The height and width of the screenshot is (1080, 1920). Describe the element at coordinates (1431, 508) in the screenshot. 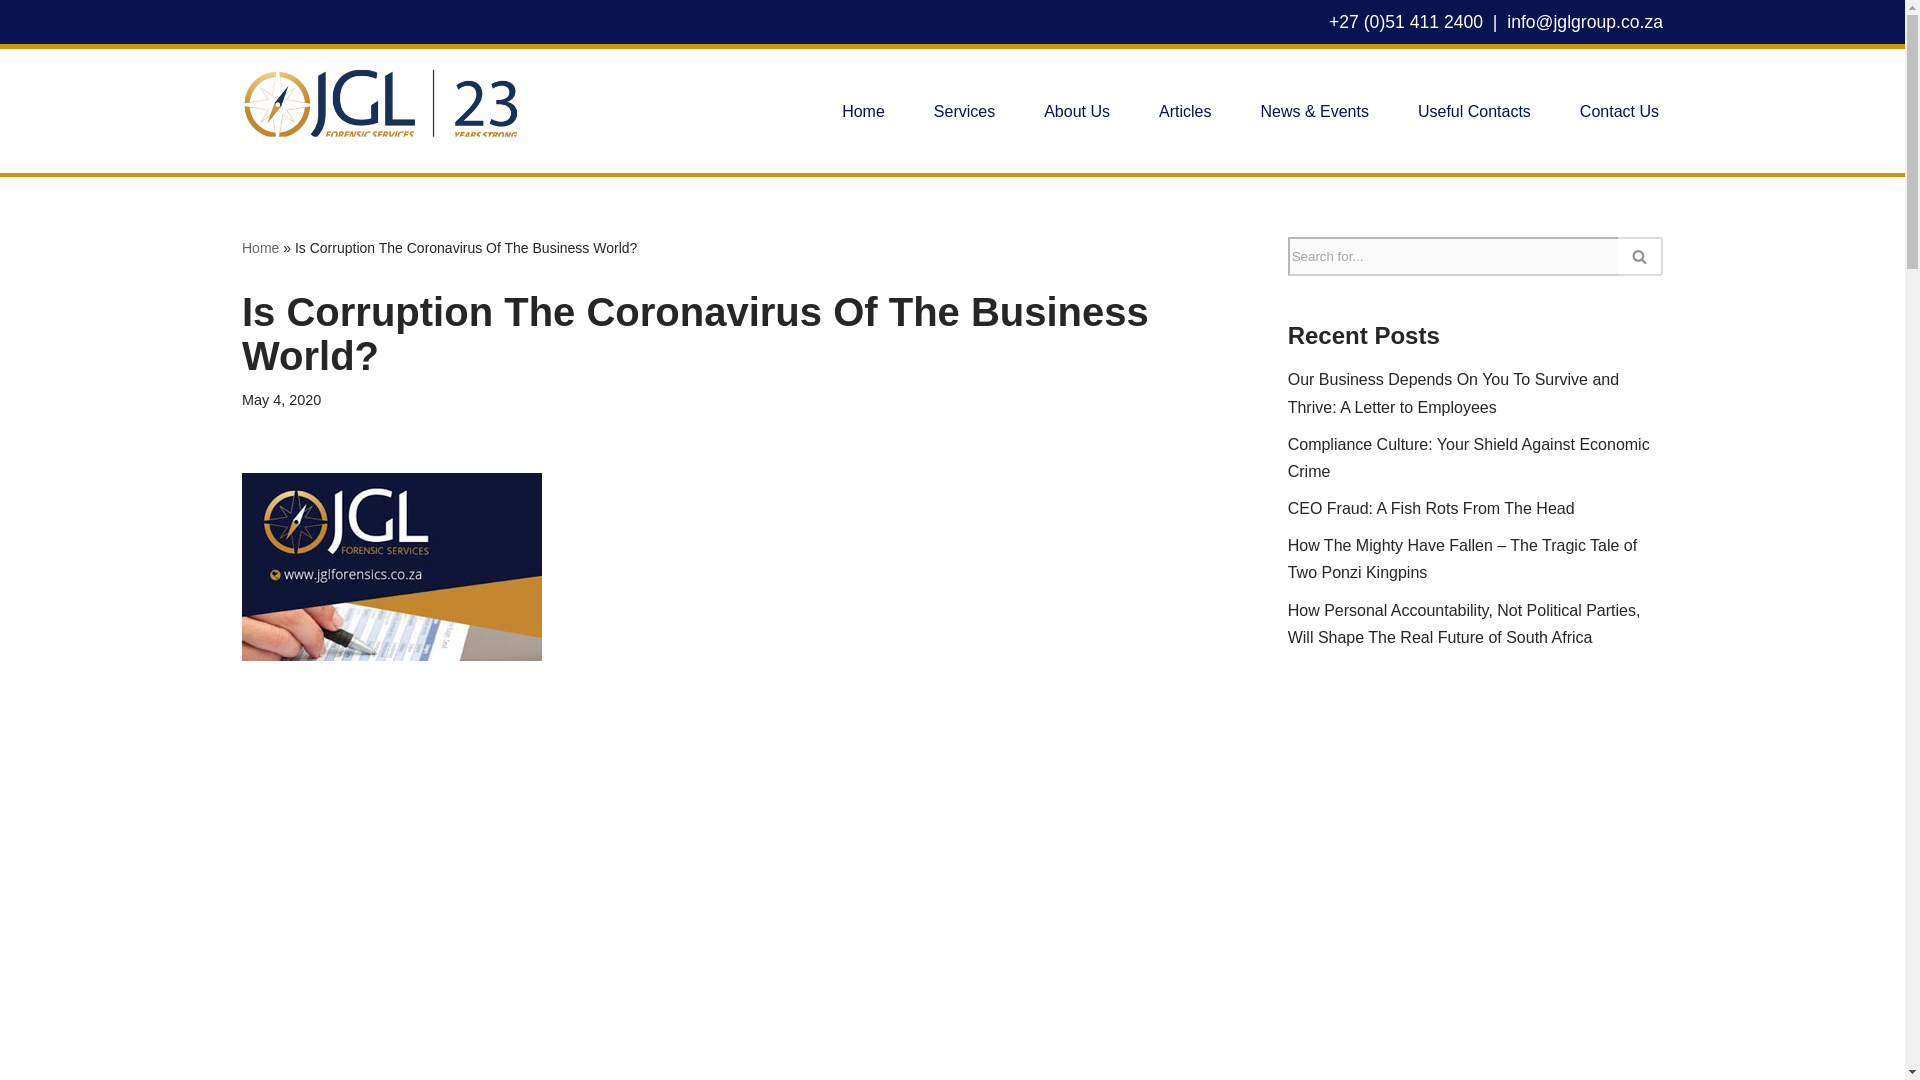

I see `CEO Fraud: A Fish Rots From The Head` at that location.